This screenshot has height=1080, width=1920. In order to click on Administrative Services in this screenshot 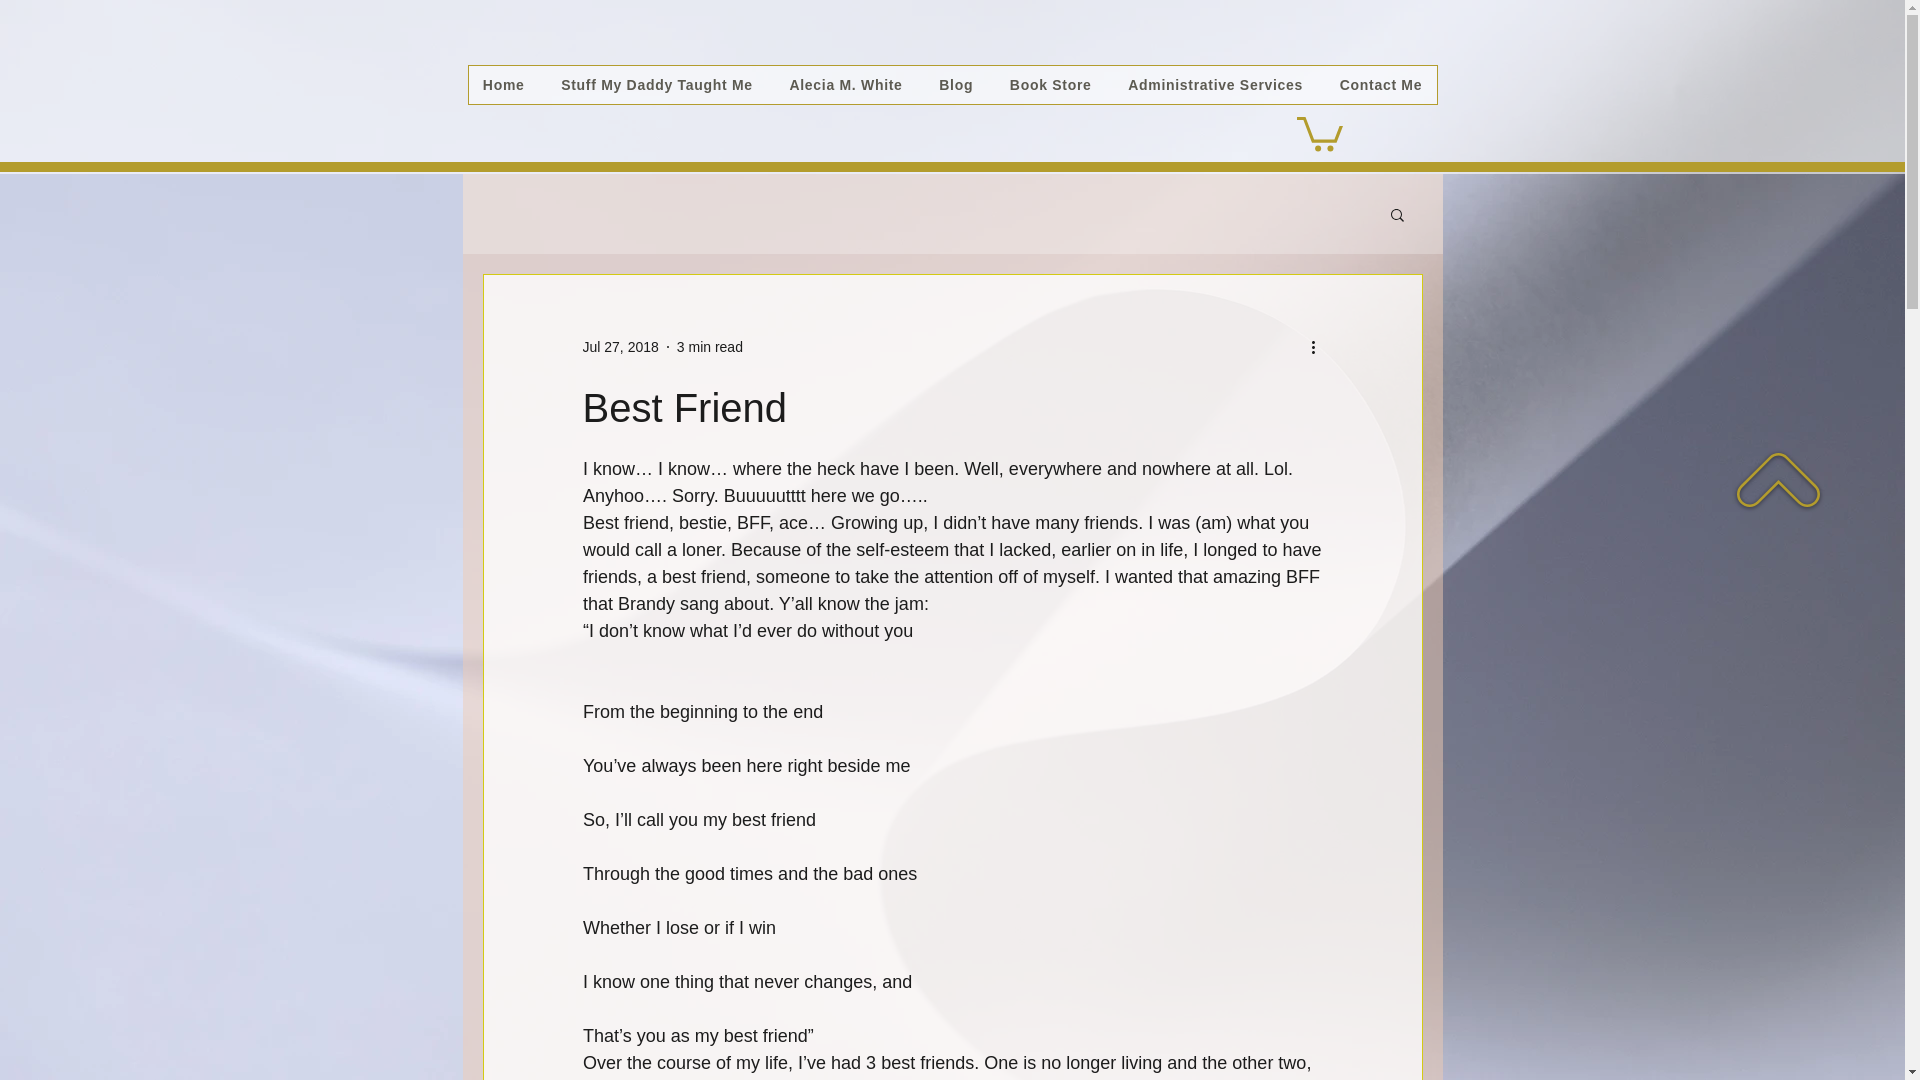, I will do `click(1215, 84)`.